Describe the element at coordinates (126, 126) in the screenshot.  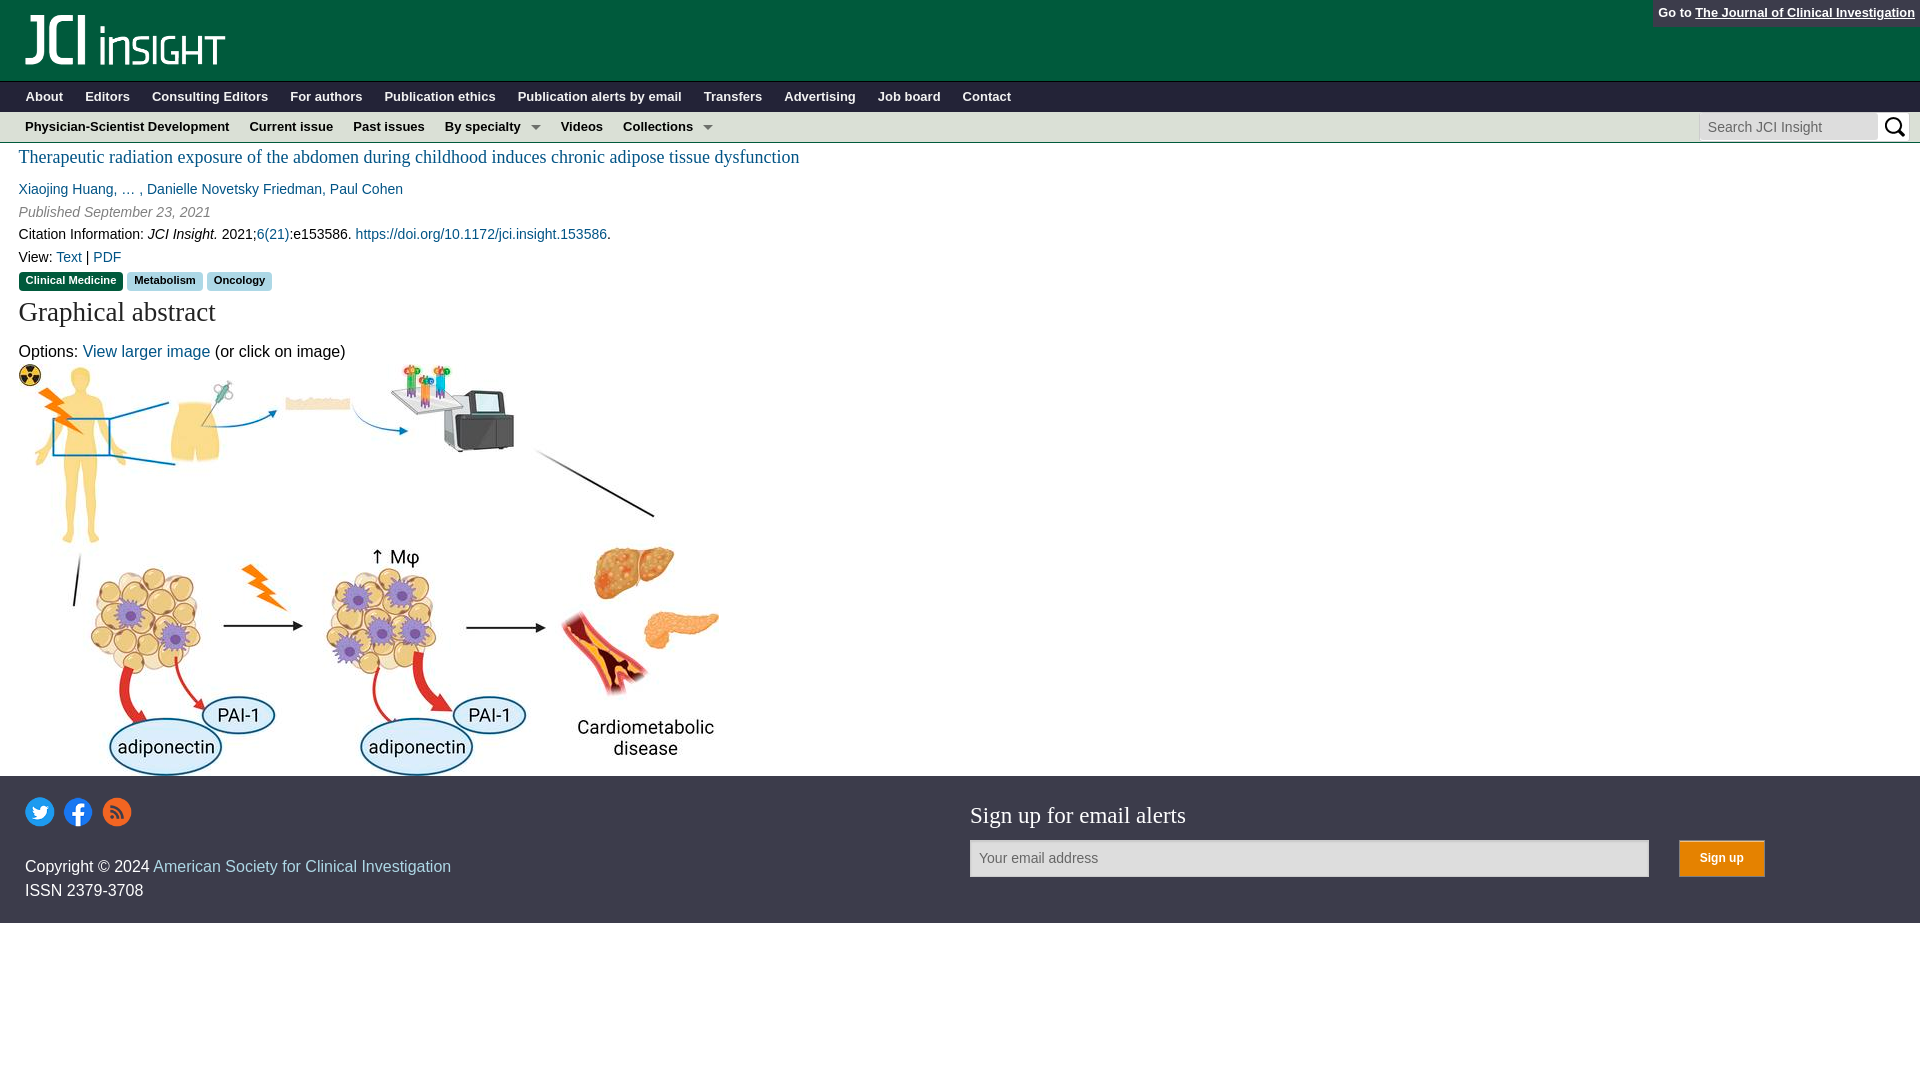
I see `Physician-Scientist Development` at that location.